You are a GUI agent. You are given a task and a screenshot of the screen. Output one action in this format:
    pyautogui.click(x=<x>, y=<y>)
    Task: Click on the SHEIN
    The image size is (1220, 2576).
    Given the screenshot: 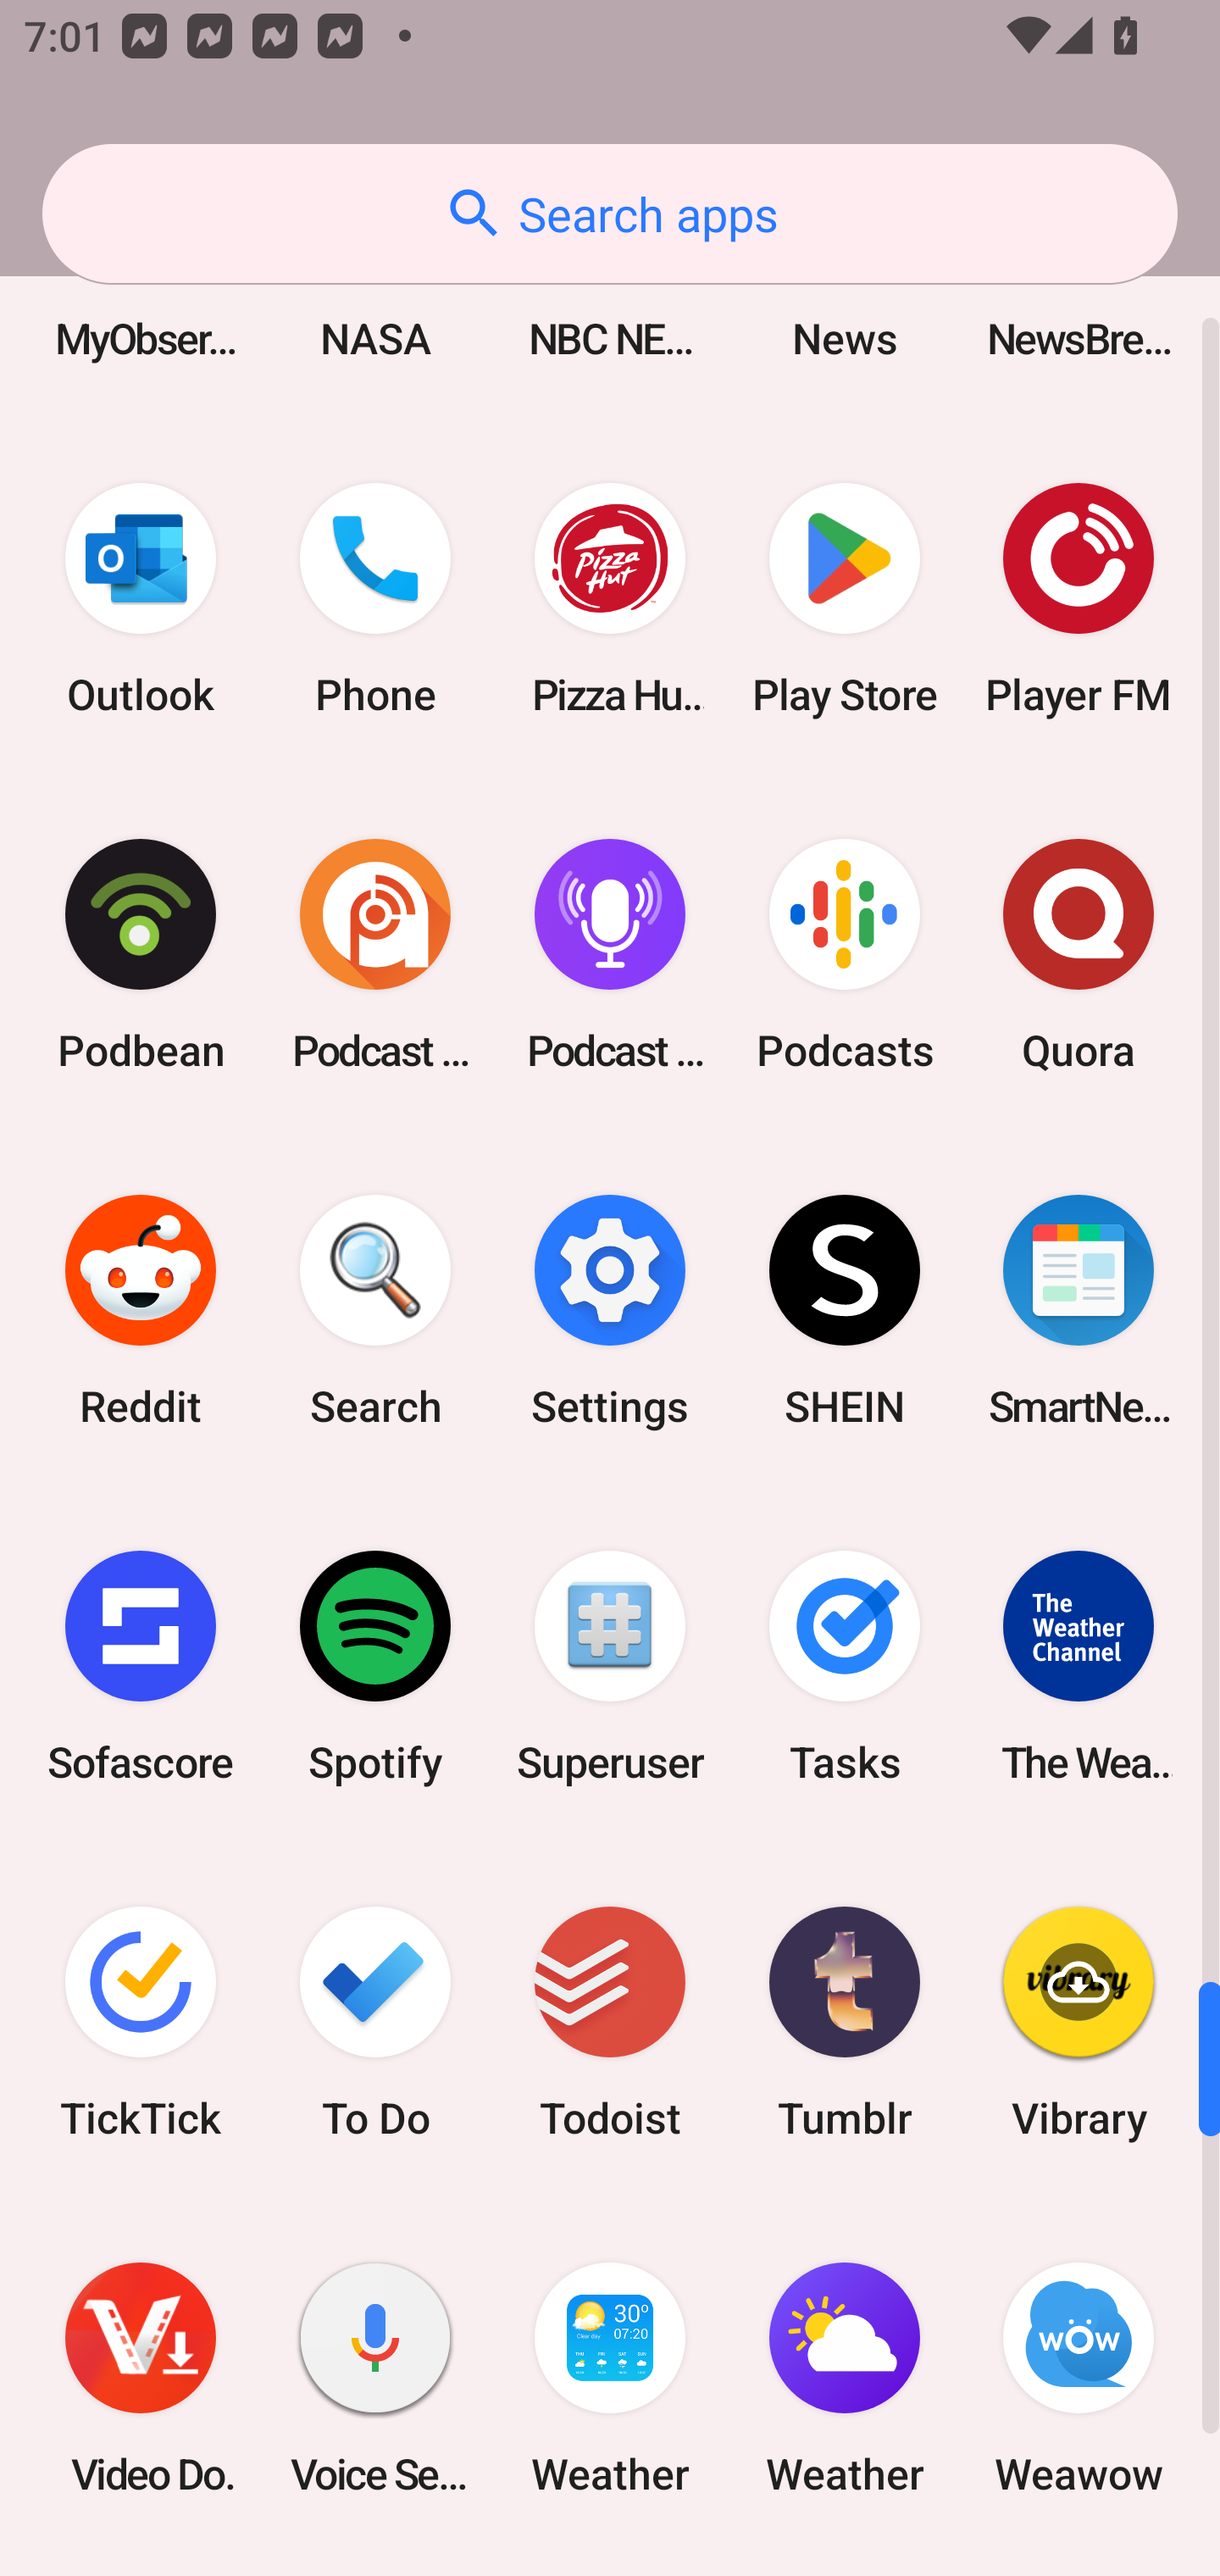 What is the action you would take?
    pyautogui.click(x=844, y=1311)
    